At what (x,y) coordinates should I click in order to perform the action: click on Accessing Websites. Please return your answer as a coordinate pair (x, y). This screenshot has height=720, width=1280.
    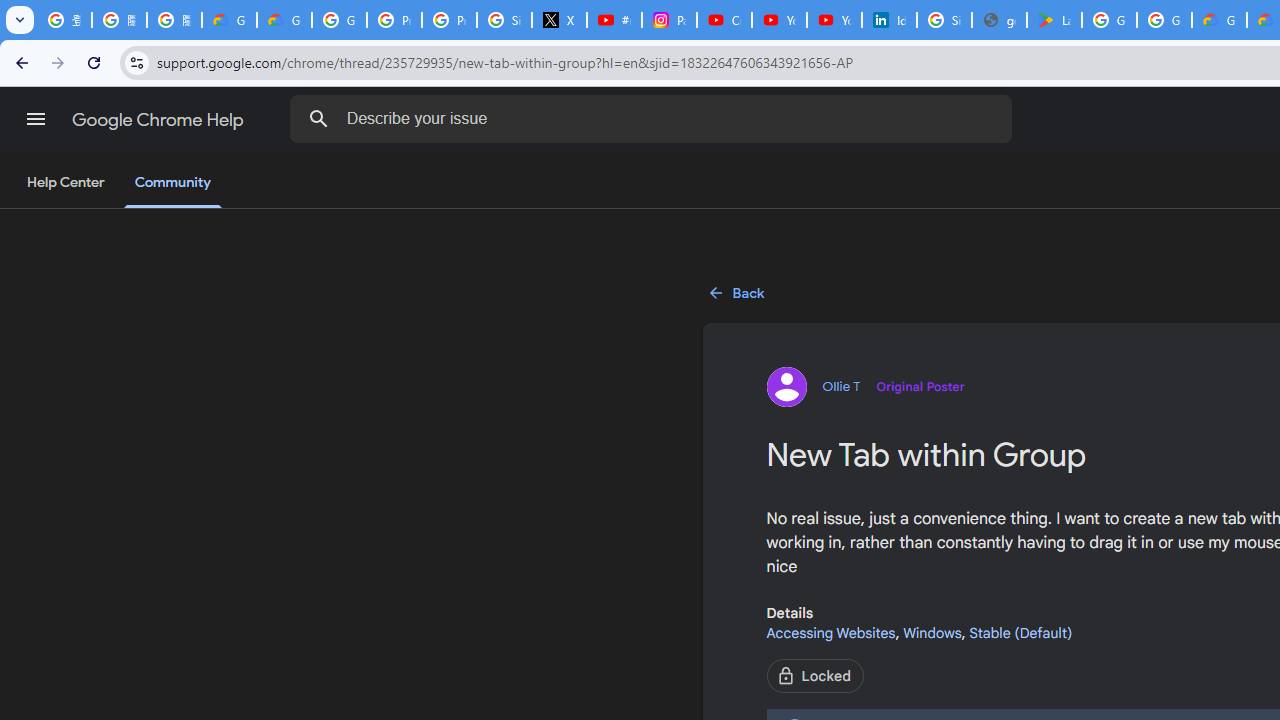
    Looking at the image, I should click on (830, 632).